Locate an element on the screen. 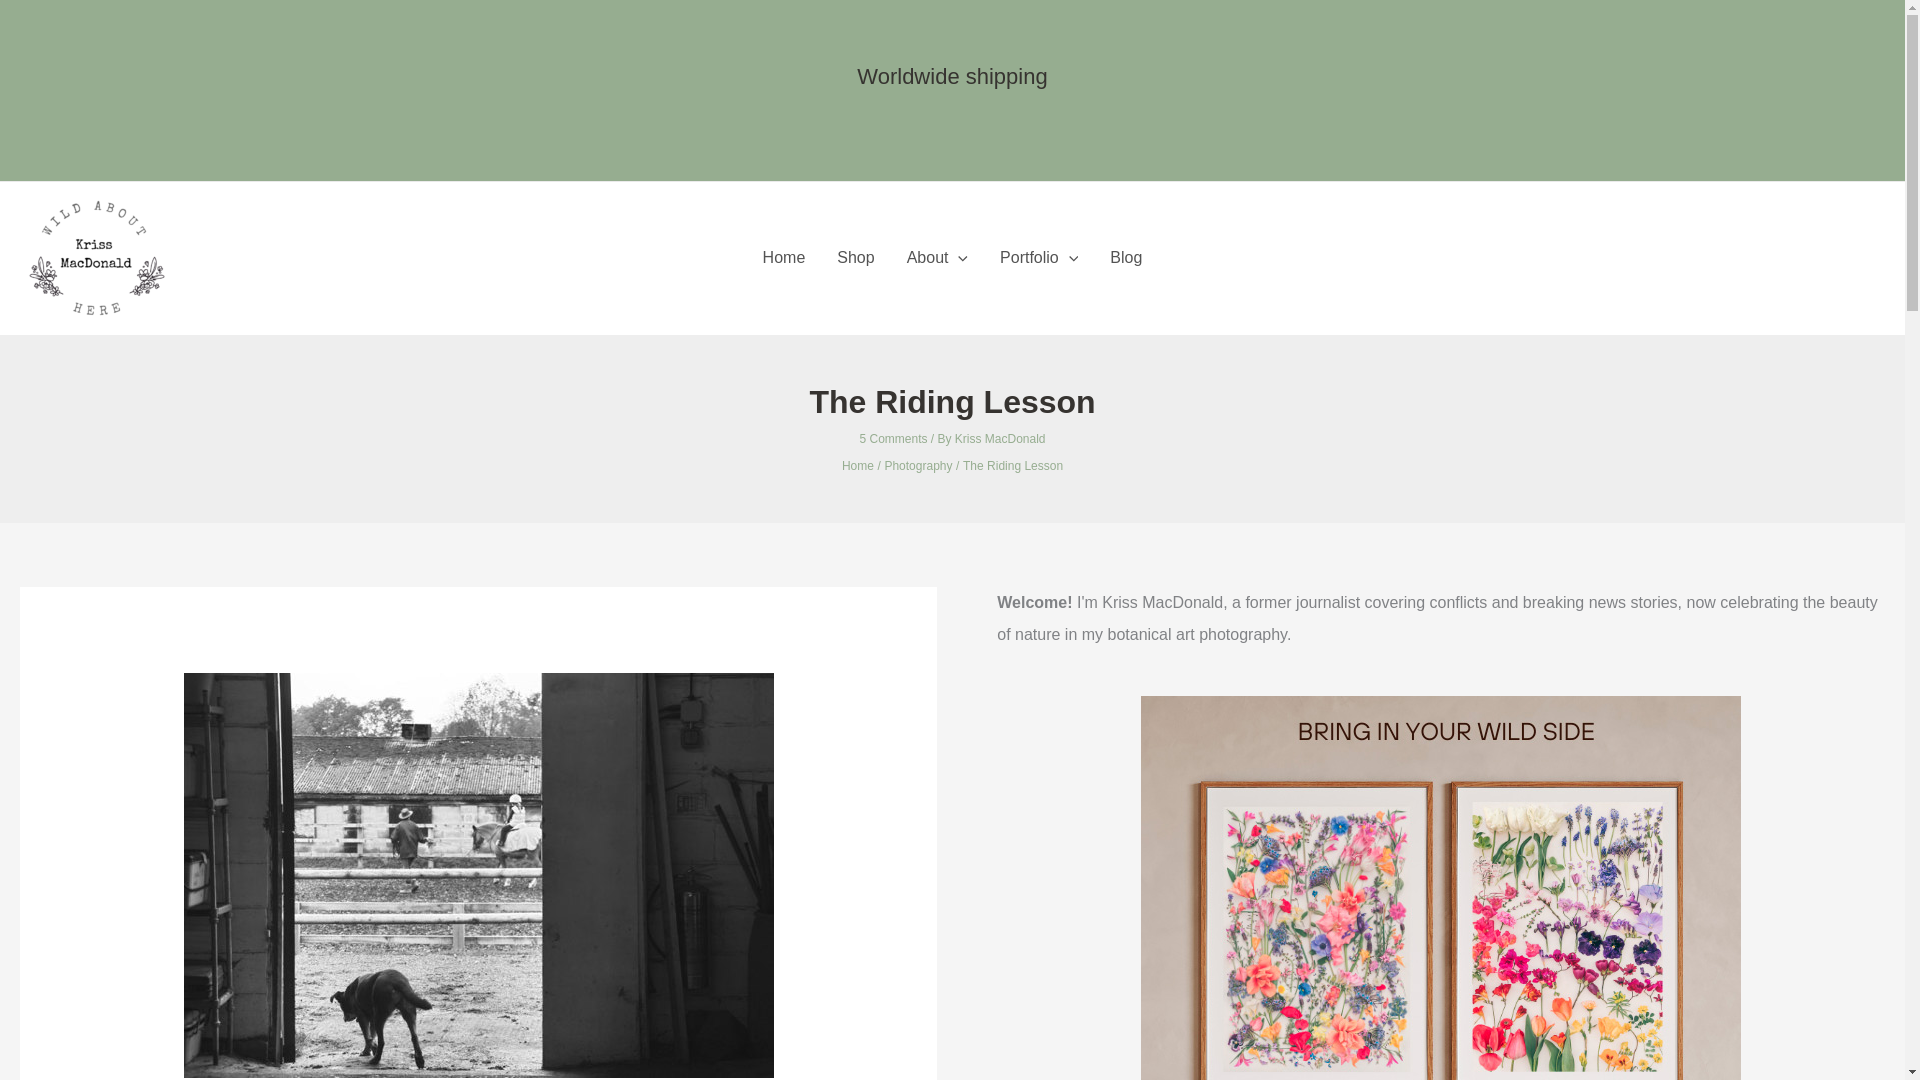 This screenshot has width=1920, height=1080. blog posts is located at coordinates (784, 258).